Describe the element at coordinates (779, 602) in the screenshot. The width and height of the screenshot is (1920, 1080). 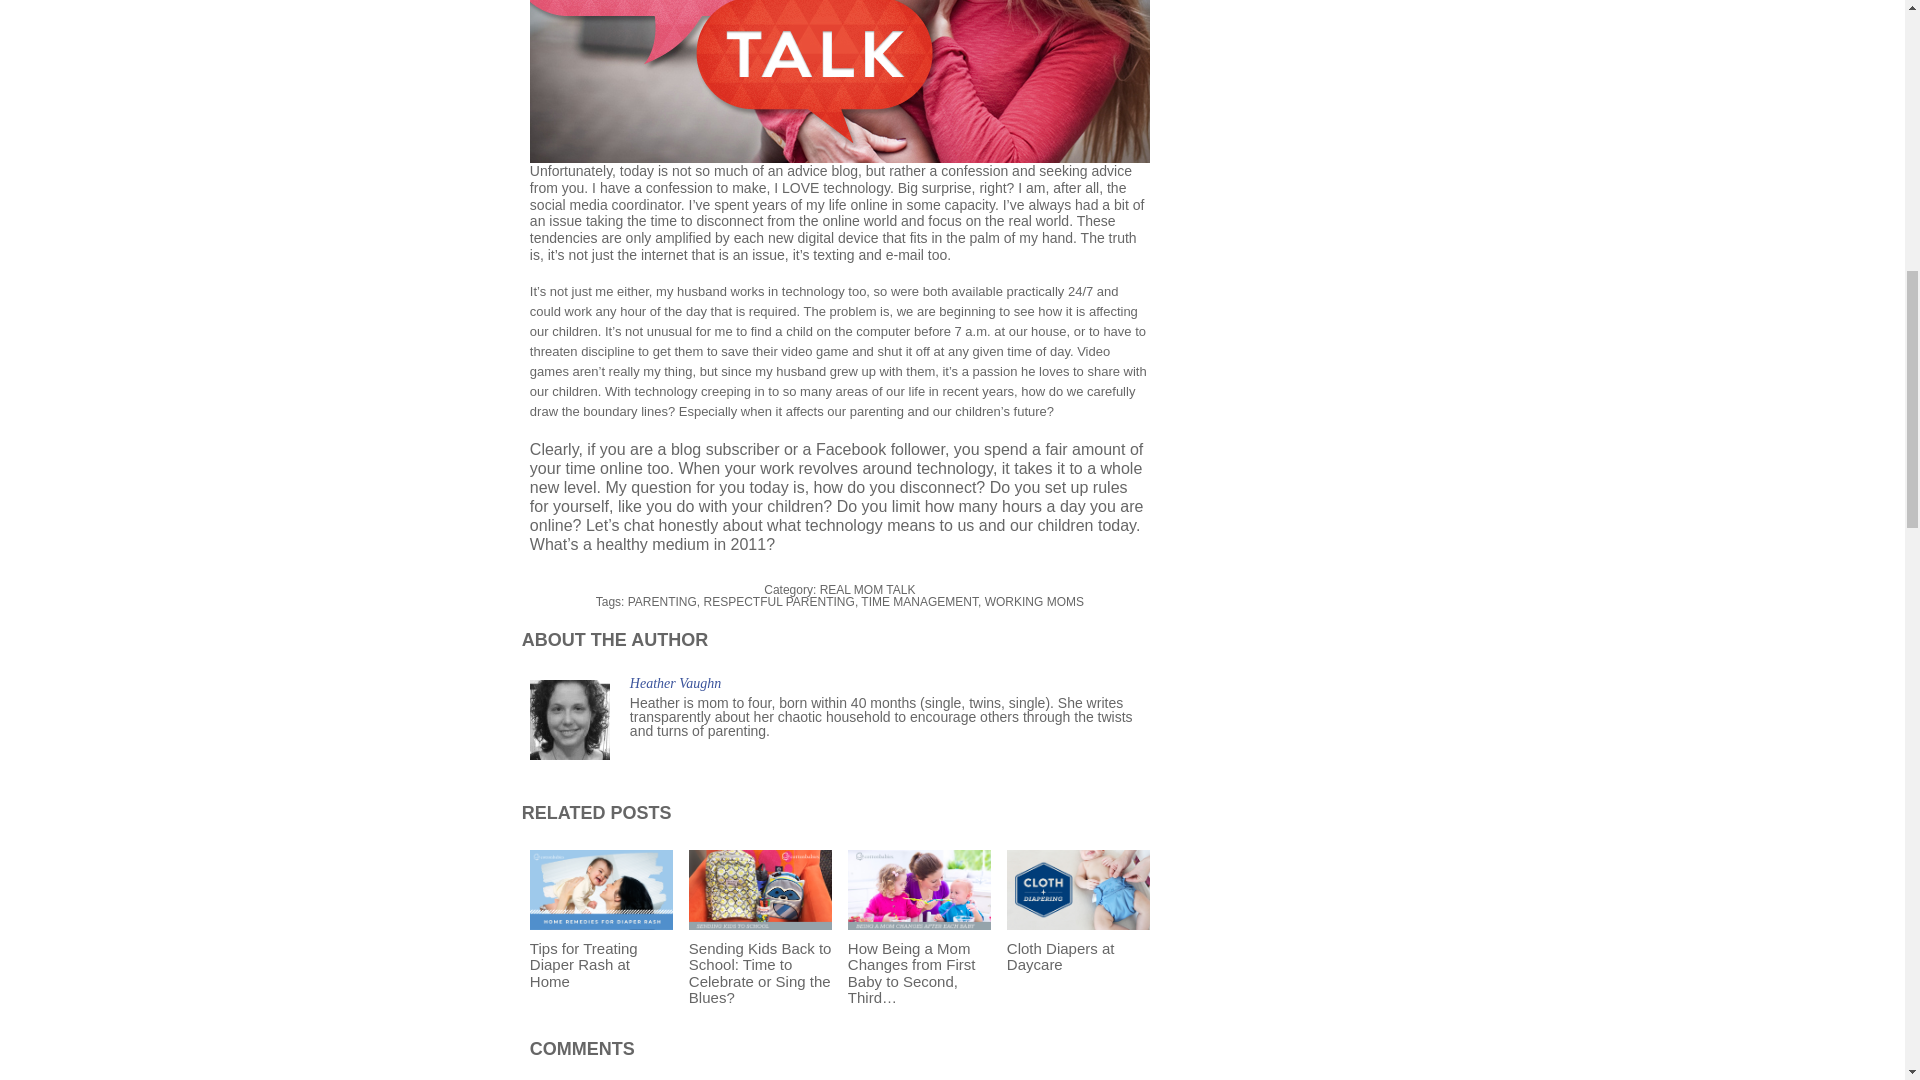
I see `RESPECTFUL PARENTING` at that location.